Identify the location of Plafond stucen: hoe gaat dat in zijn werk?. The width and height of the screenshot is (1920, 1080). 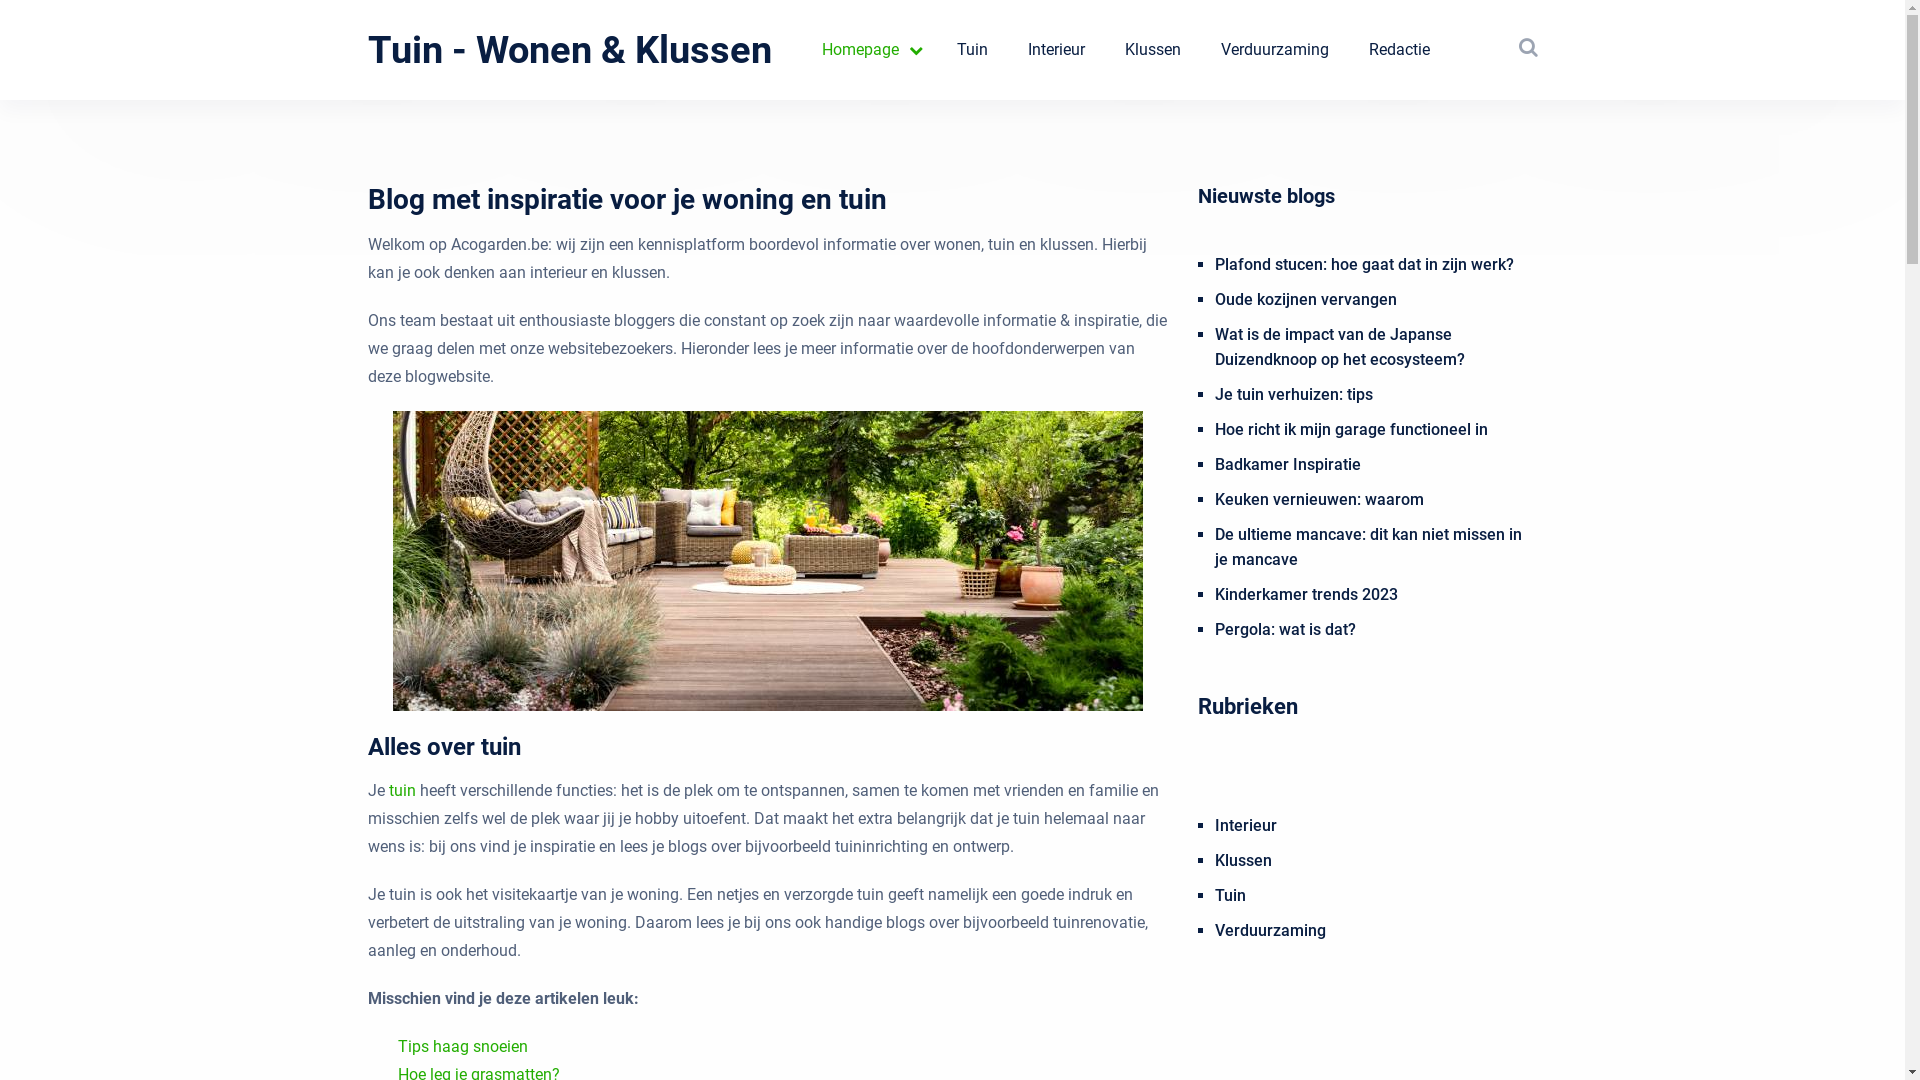
(1364, 264).